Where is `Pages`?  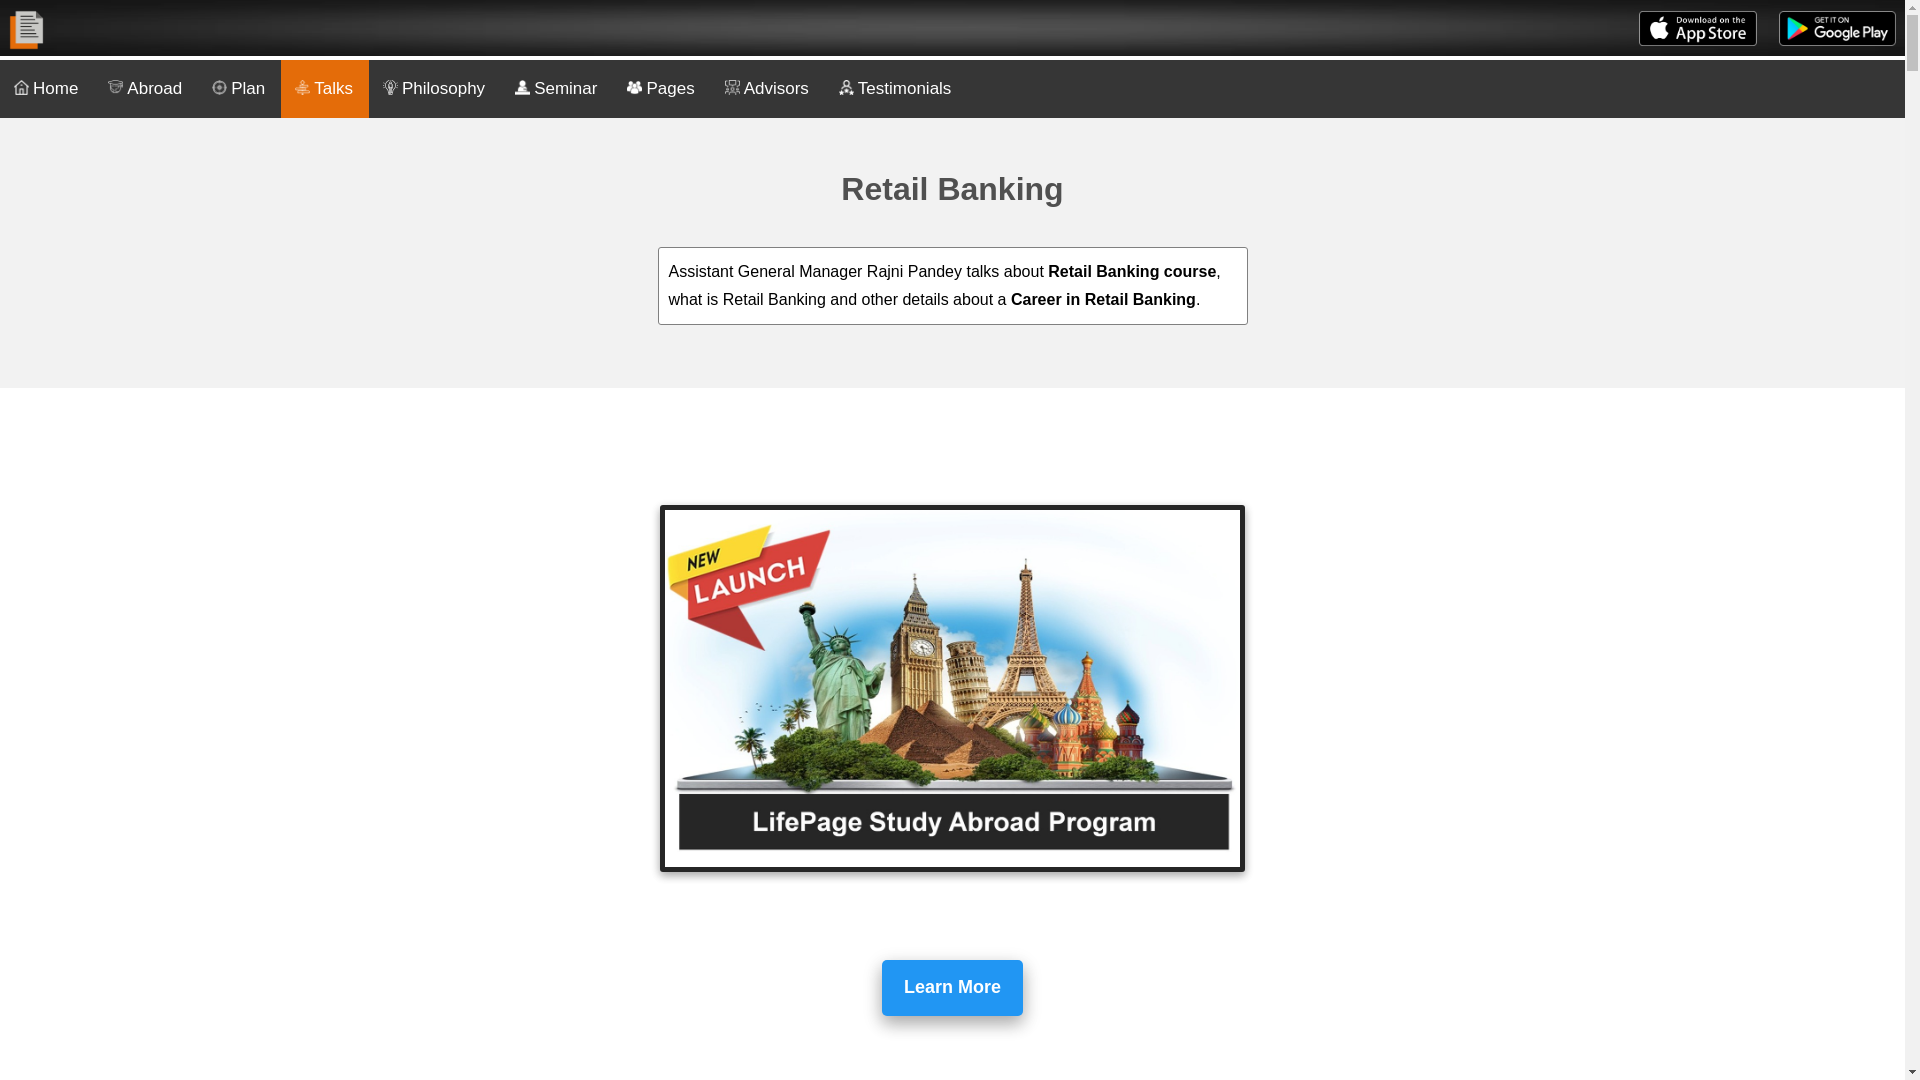
Pages is located at coordinates (661, 88).